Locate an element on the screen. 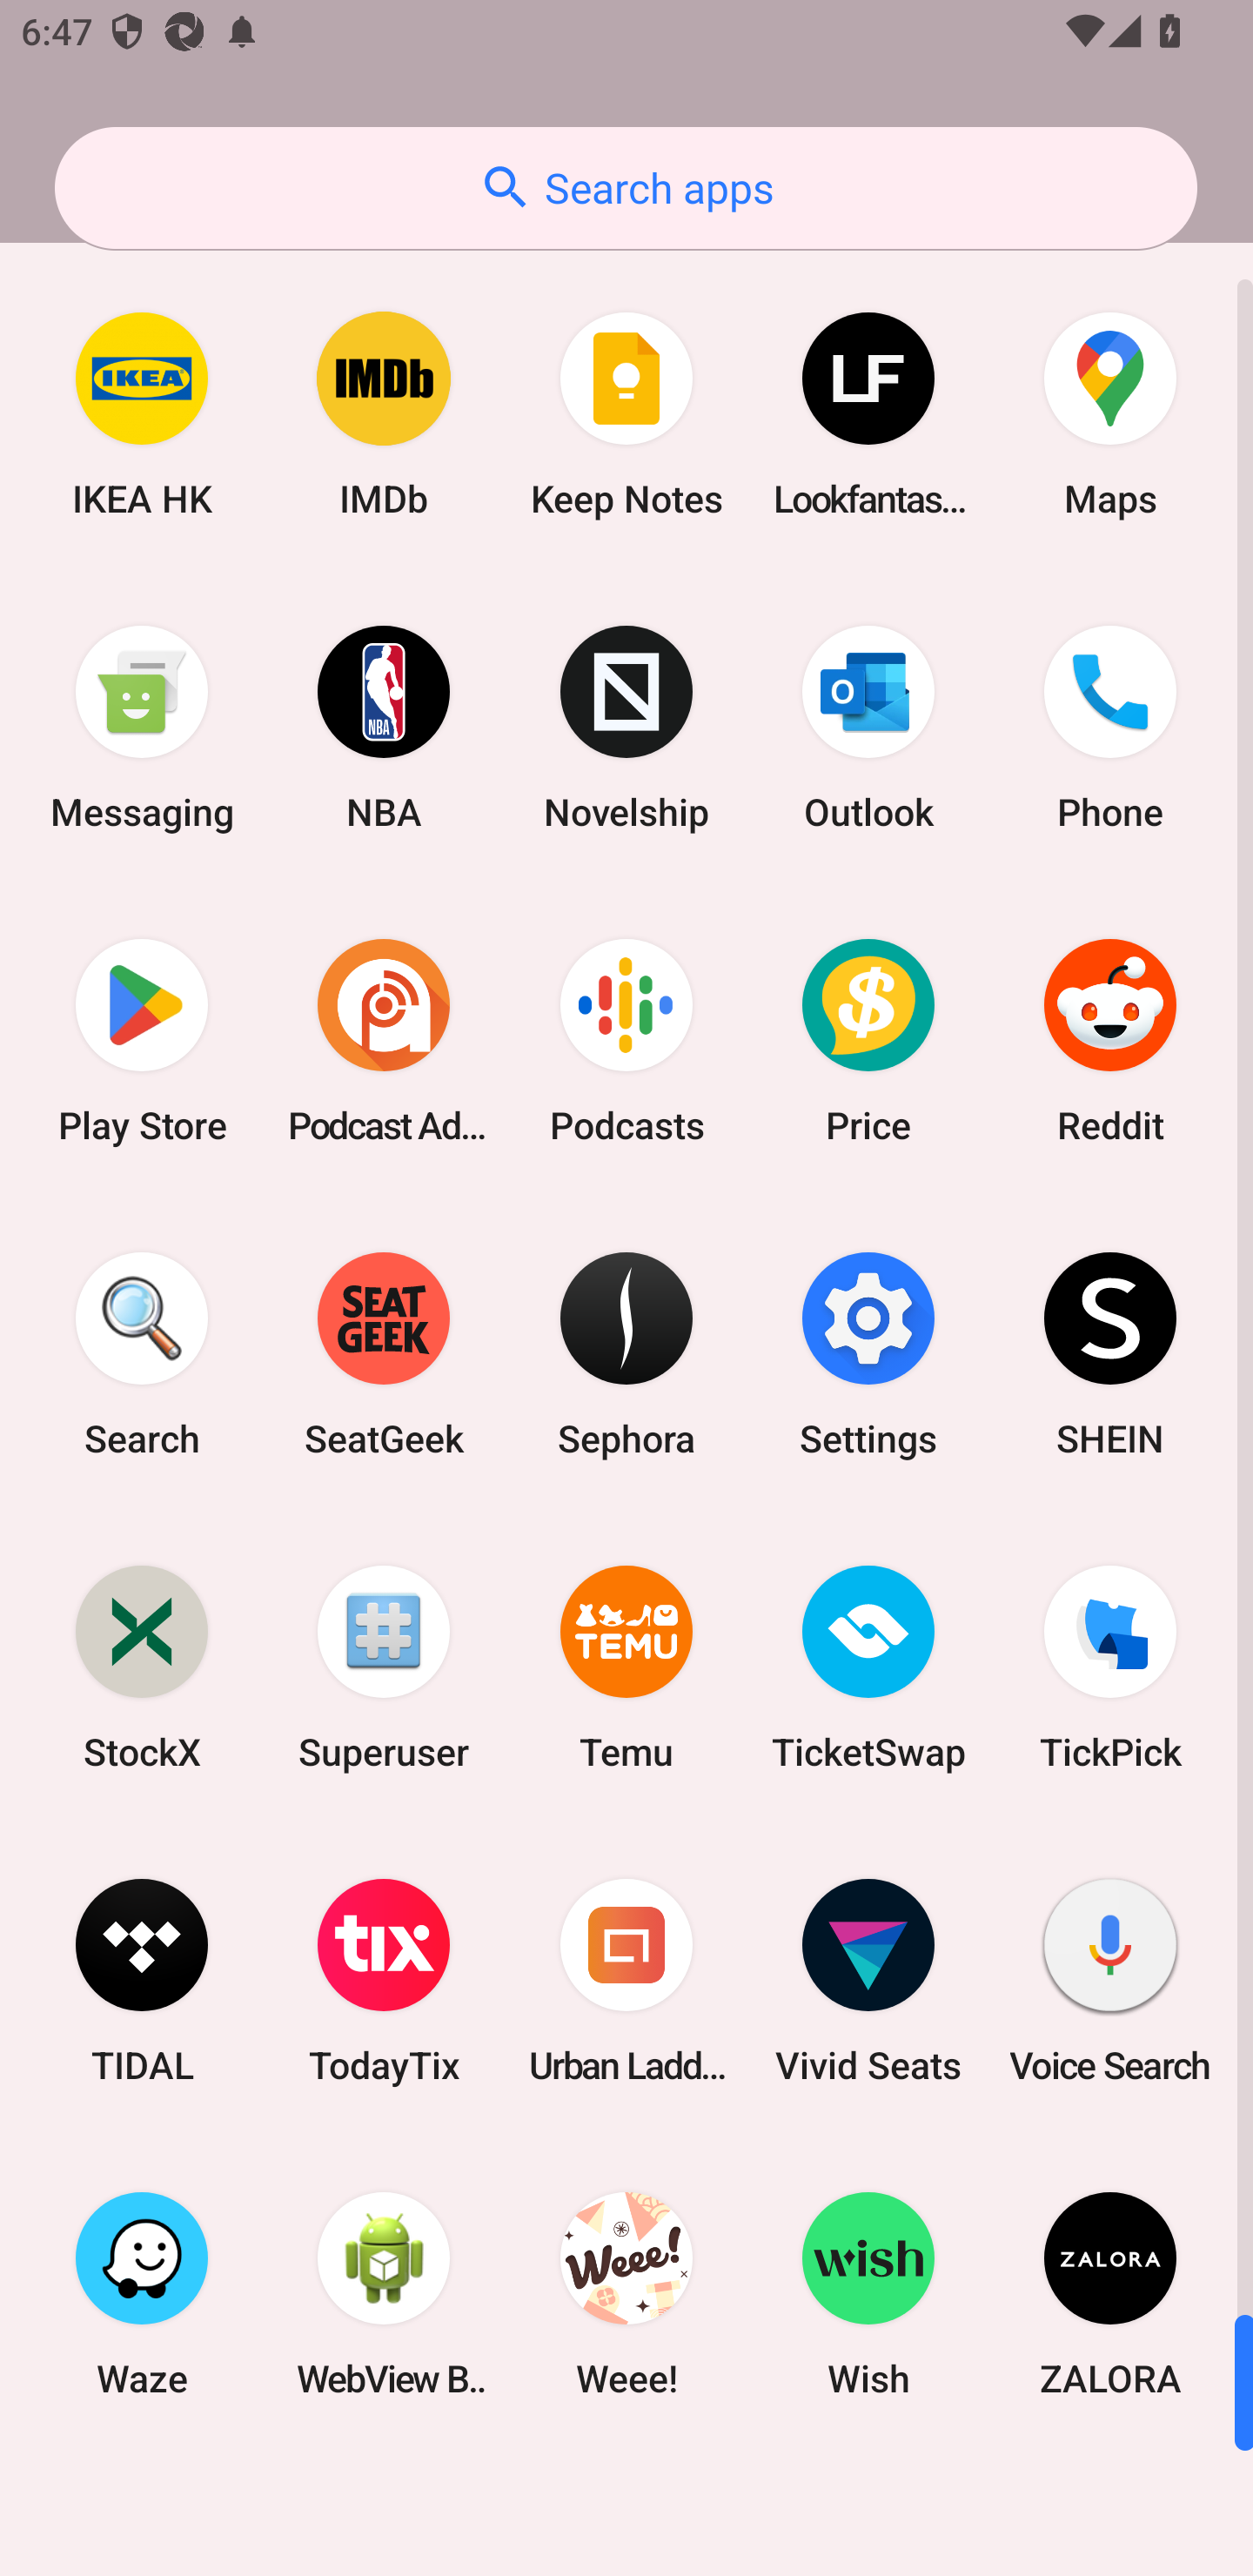 The height and width of the screenshot is (2576, 1253). Outlook is located at coordinates (868, 728).